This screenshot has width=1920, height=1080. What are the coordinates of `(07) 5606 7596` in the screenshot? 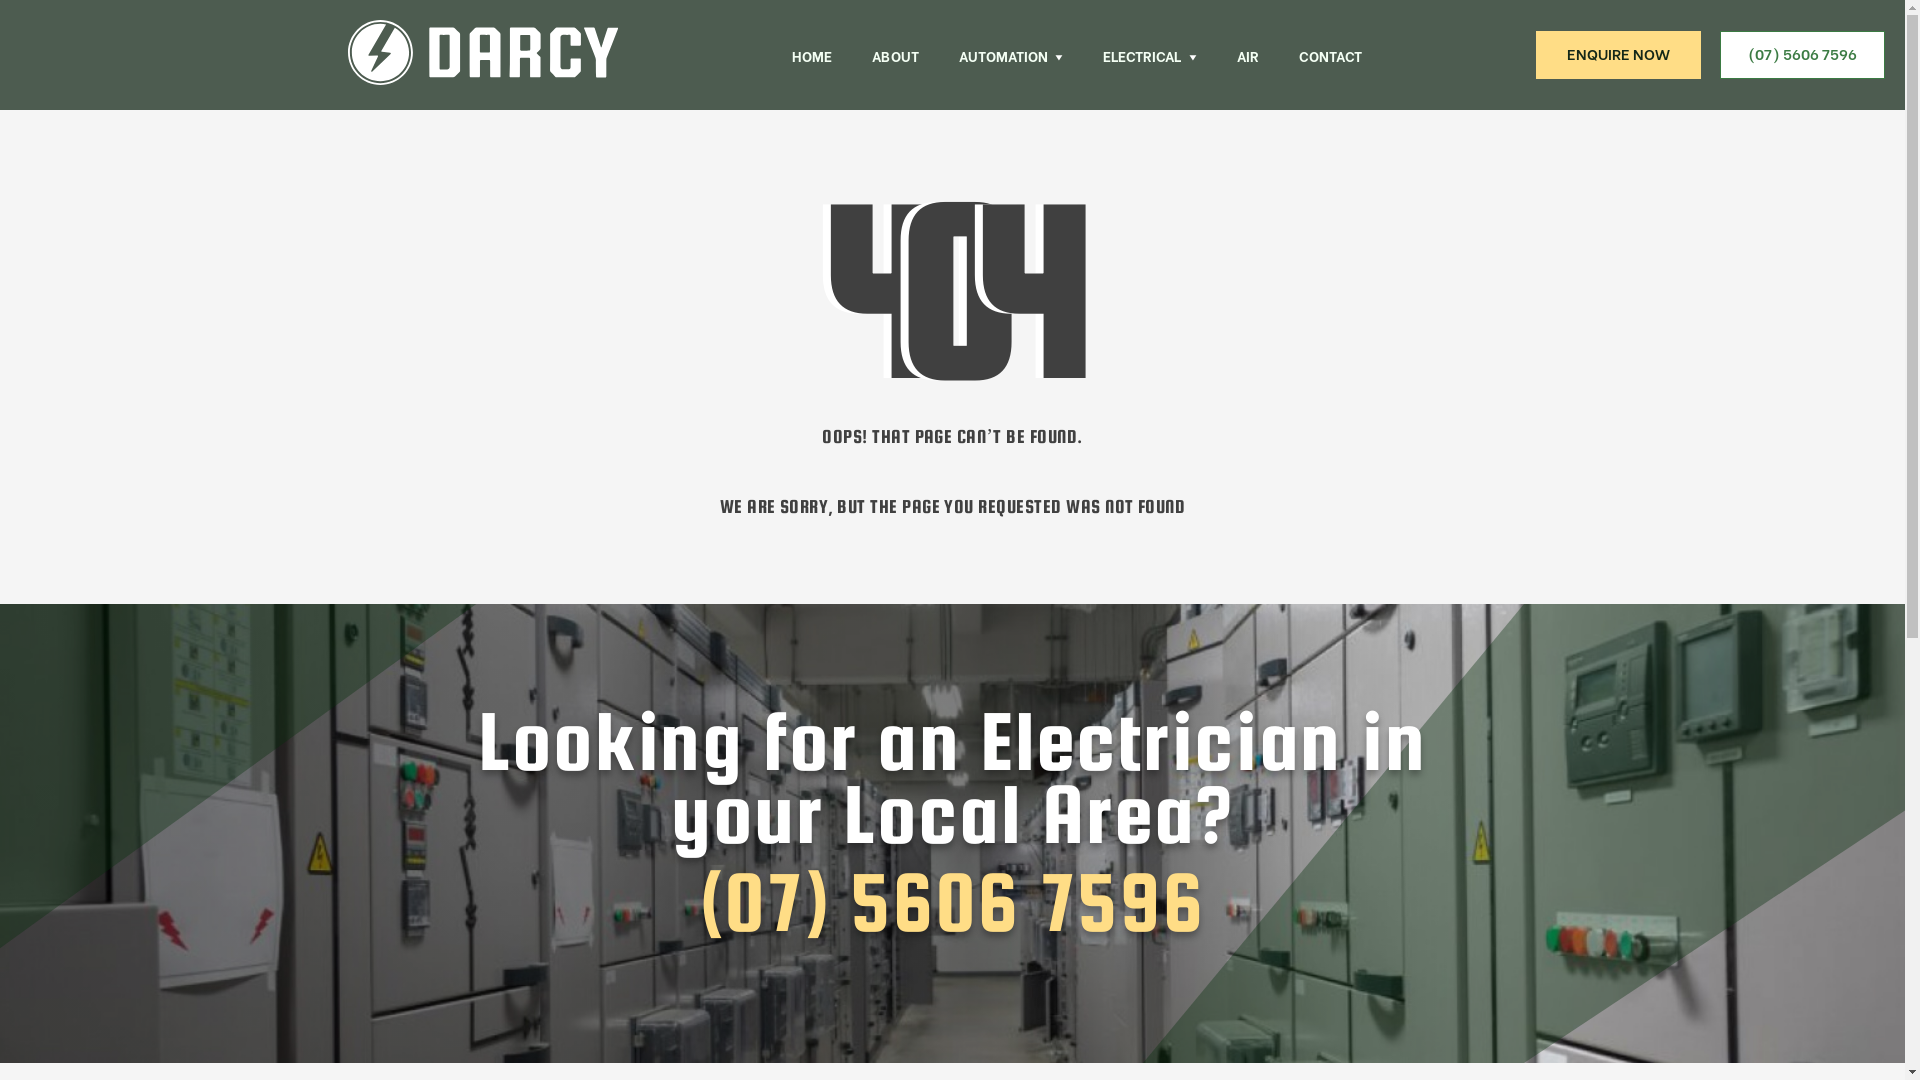 It's located at (1802, 55).